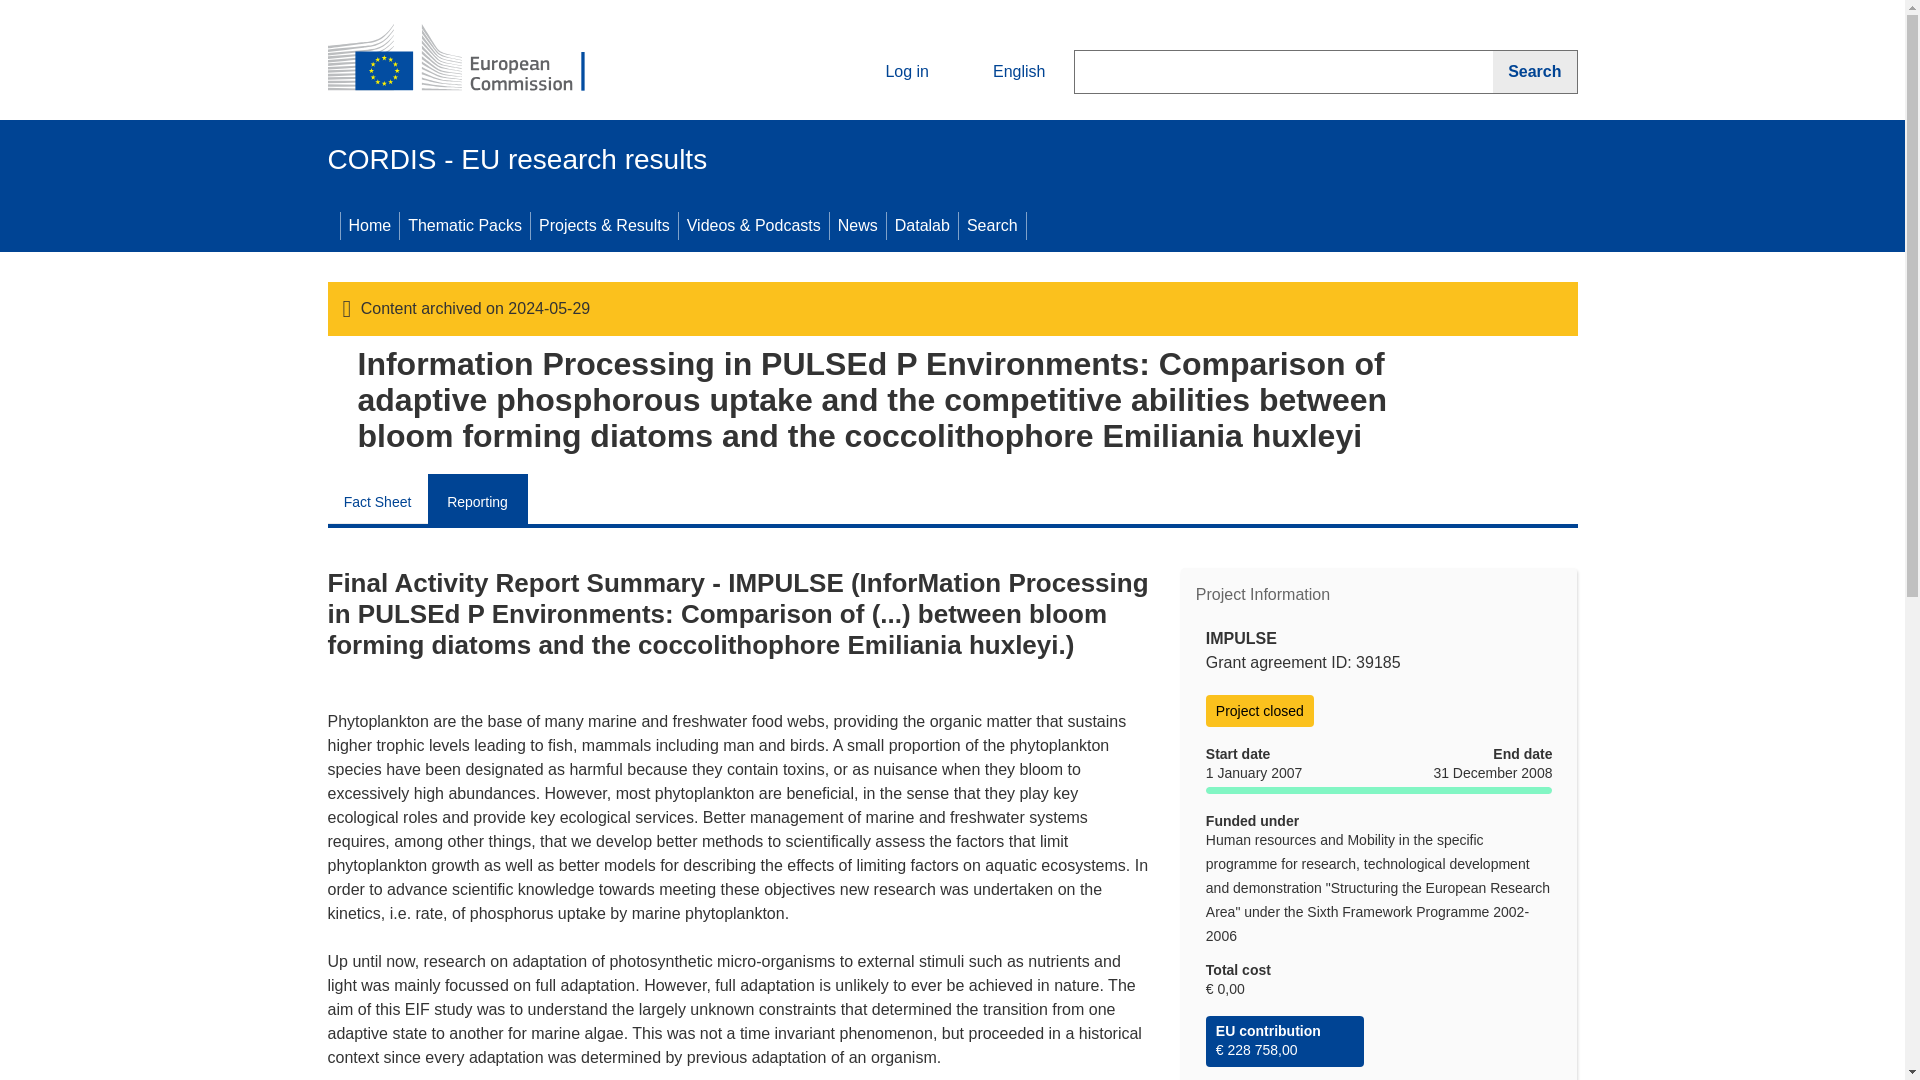 The width and height of the screenshot is (1920, 1080). What do you see at coordinates (464, 225) in the screenshot?
I see `Thematic Packs` at bounding box center [464, 225].